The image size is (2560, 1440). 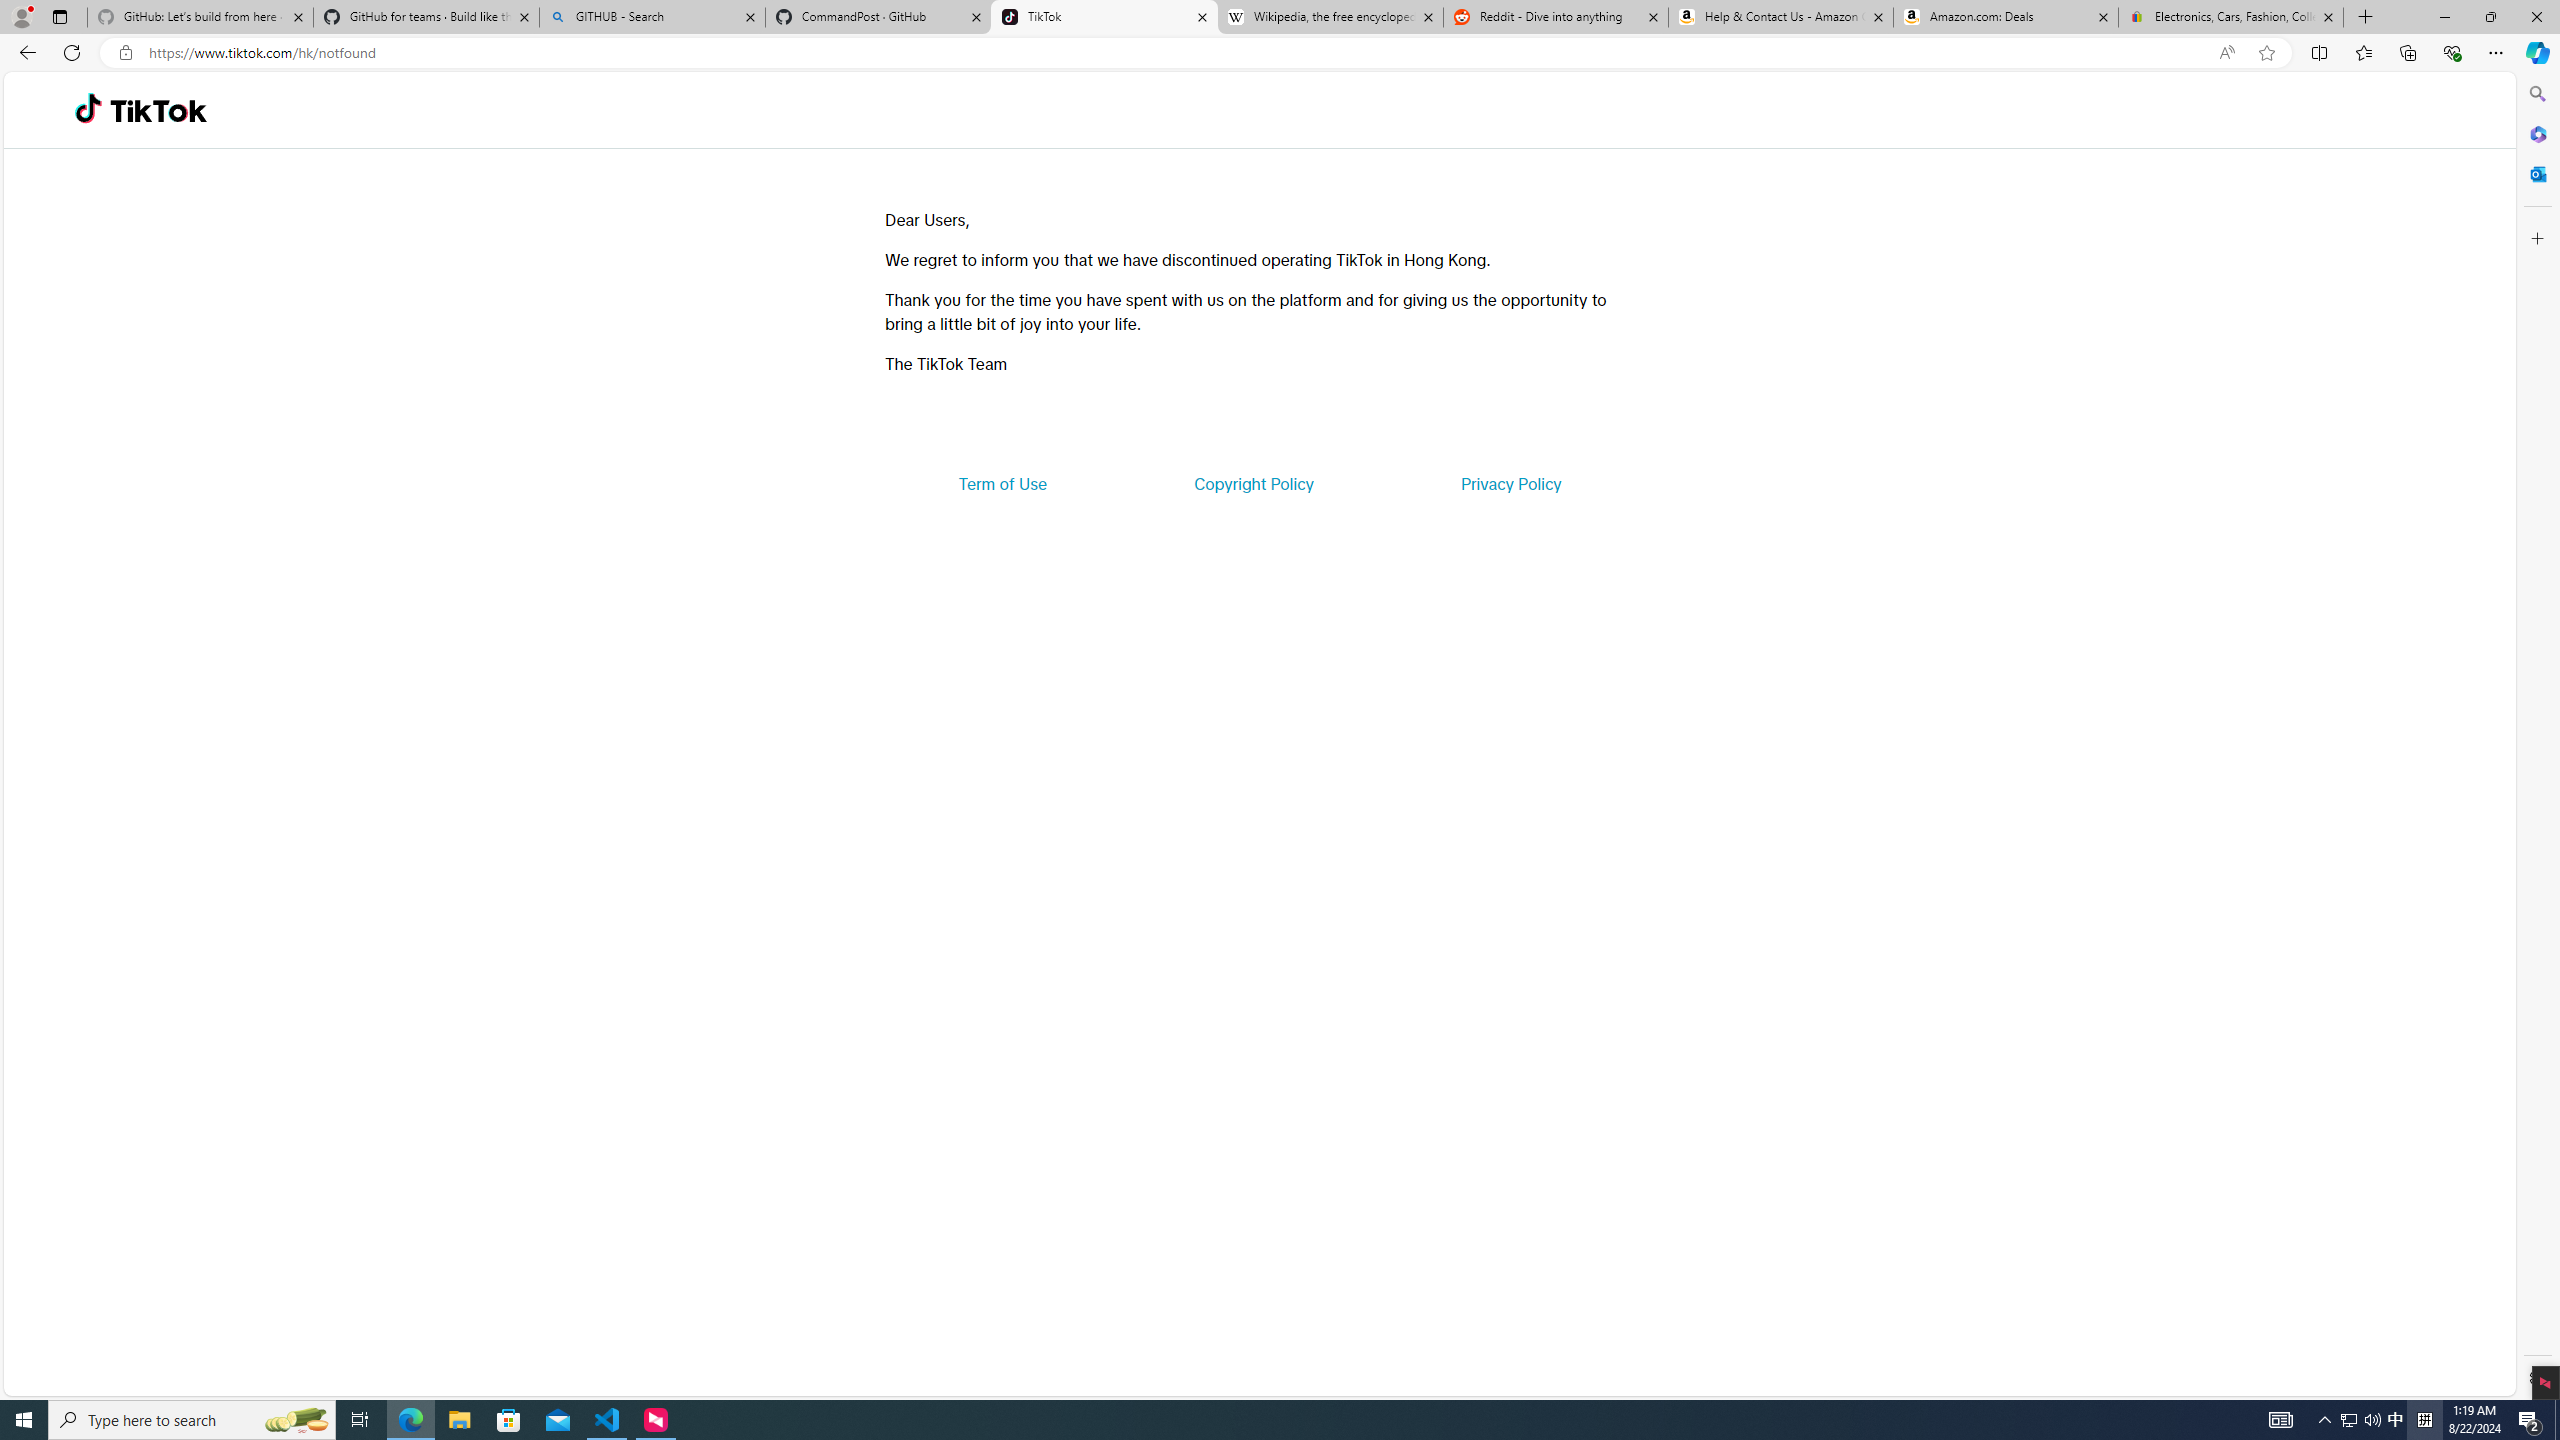 I want to click on Term of Use, so click(x=1002, y=484).